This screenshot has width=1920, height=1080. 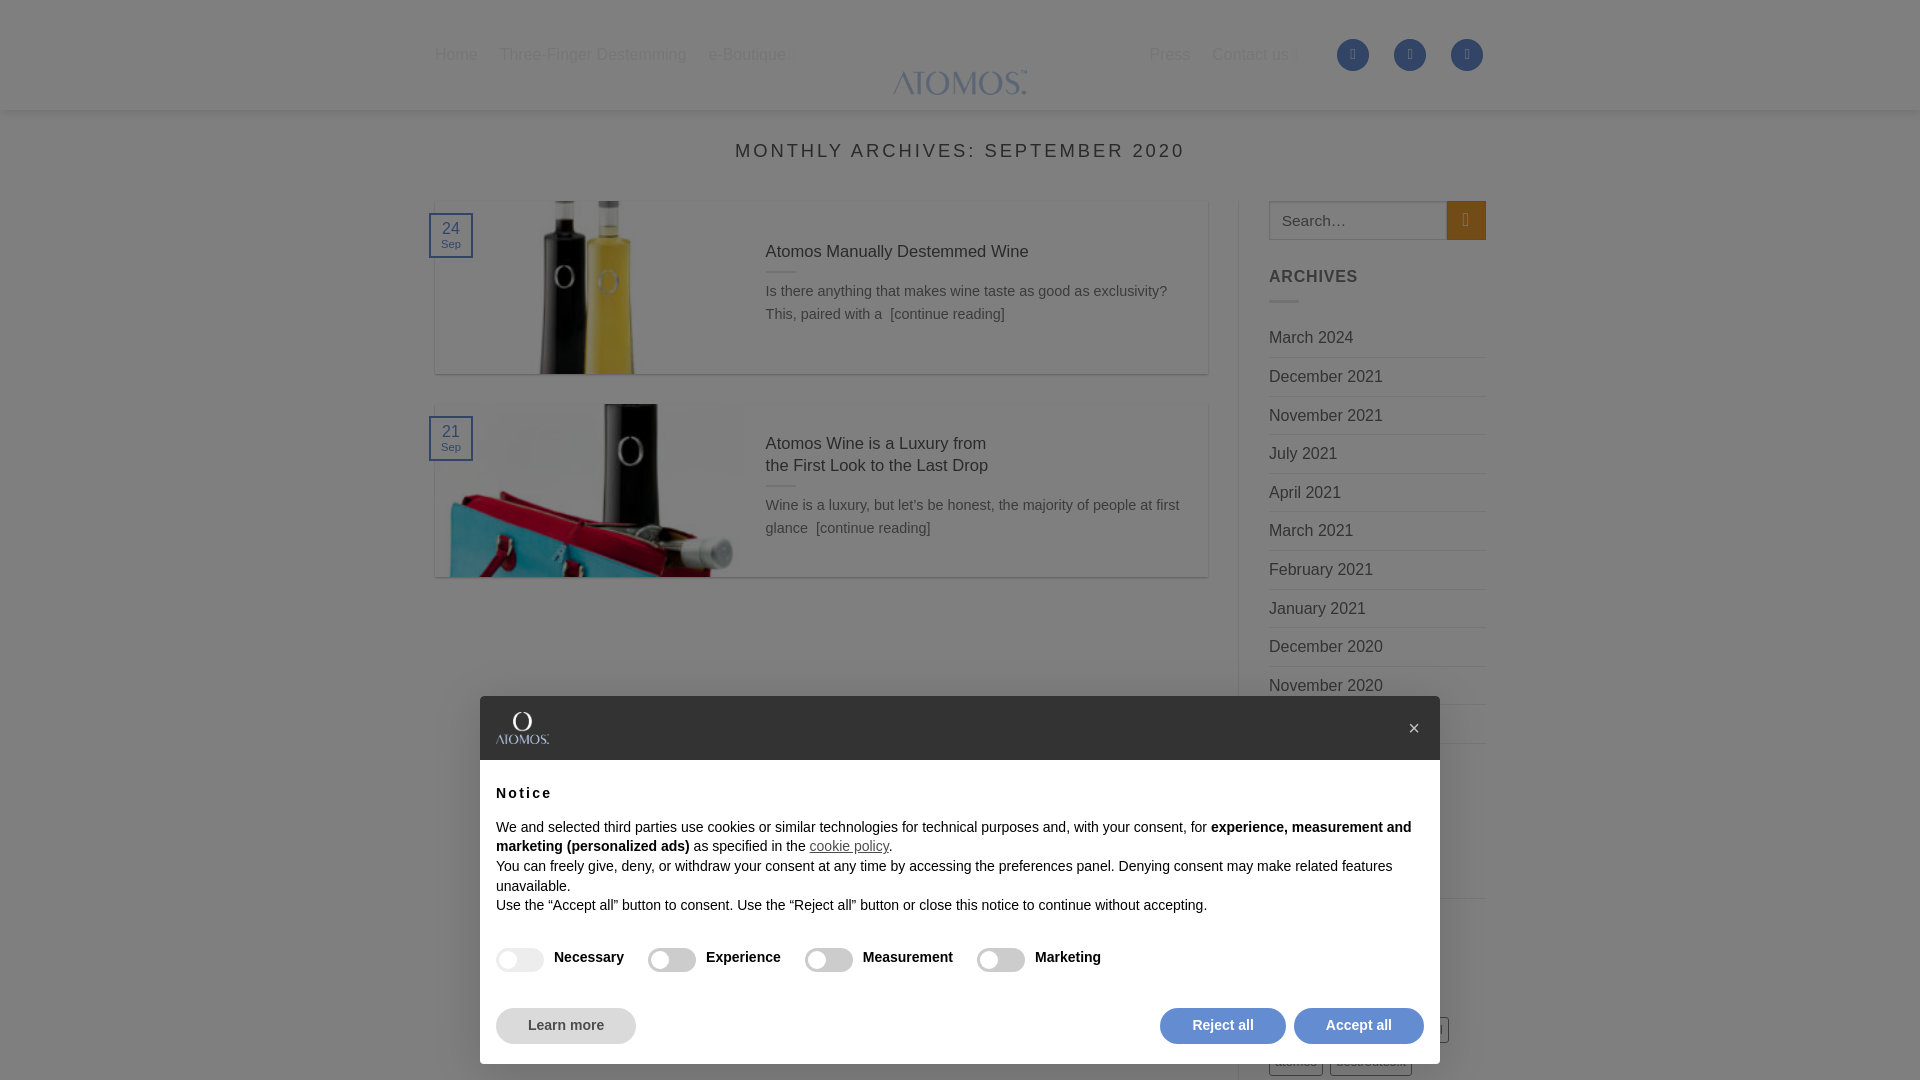 What do you see at coordinates (1324, 646) in the screenshot?
I see `December 2020` at bounding box center [1324, 646].